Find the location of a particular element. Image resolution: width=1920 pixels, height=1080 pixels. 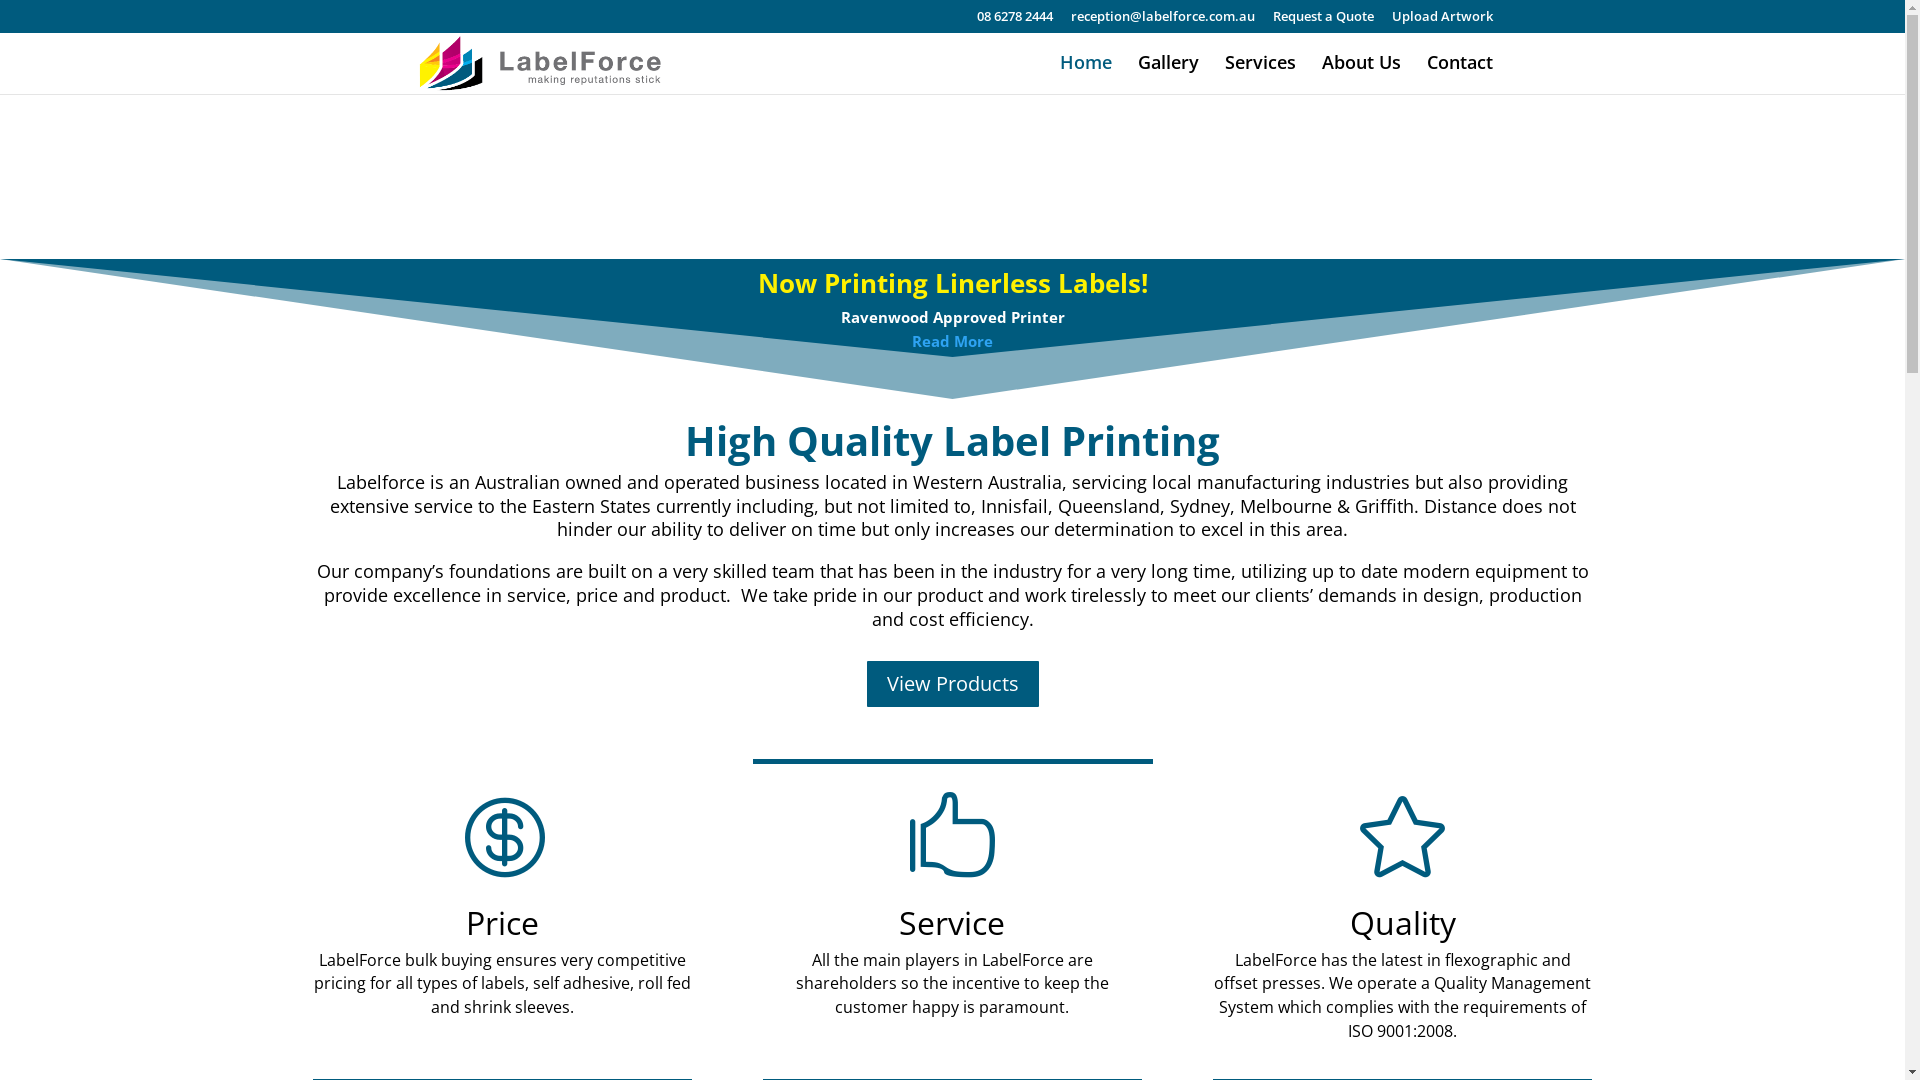

About Us is located at coordinates (1362, 74).